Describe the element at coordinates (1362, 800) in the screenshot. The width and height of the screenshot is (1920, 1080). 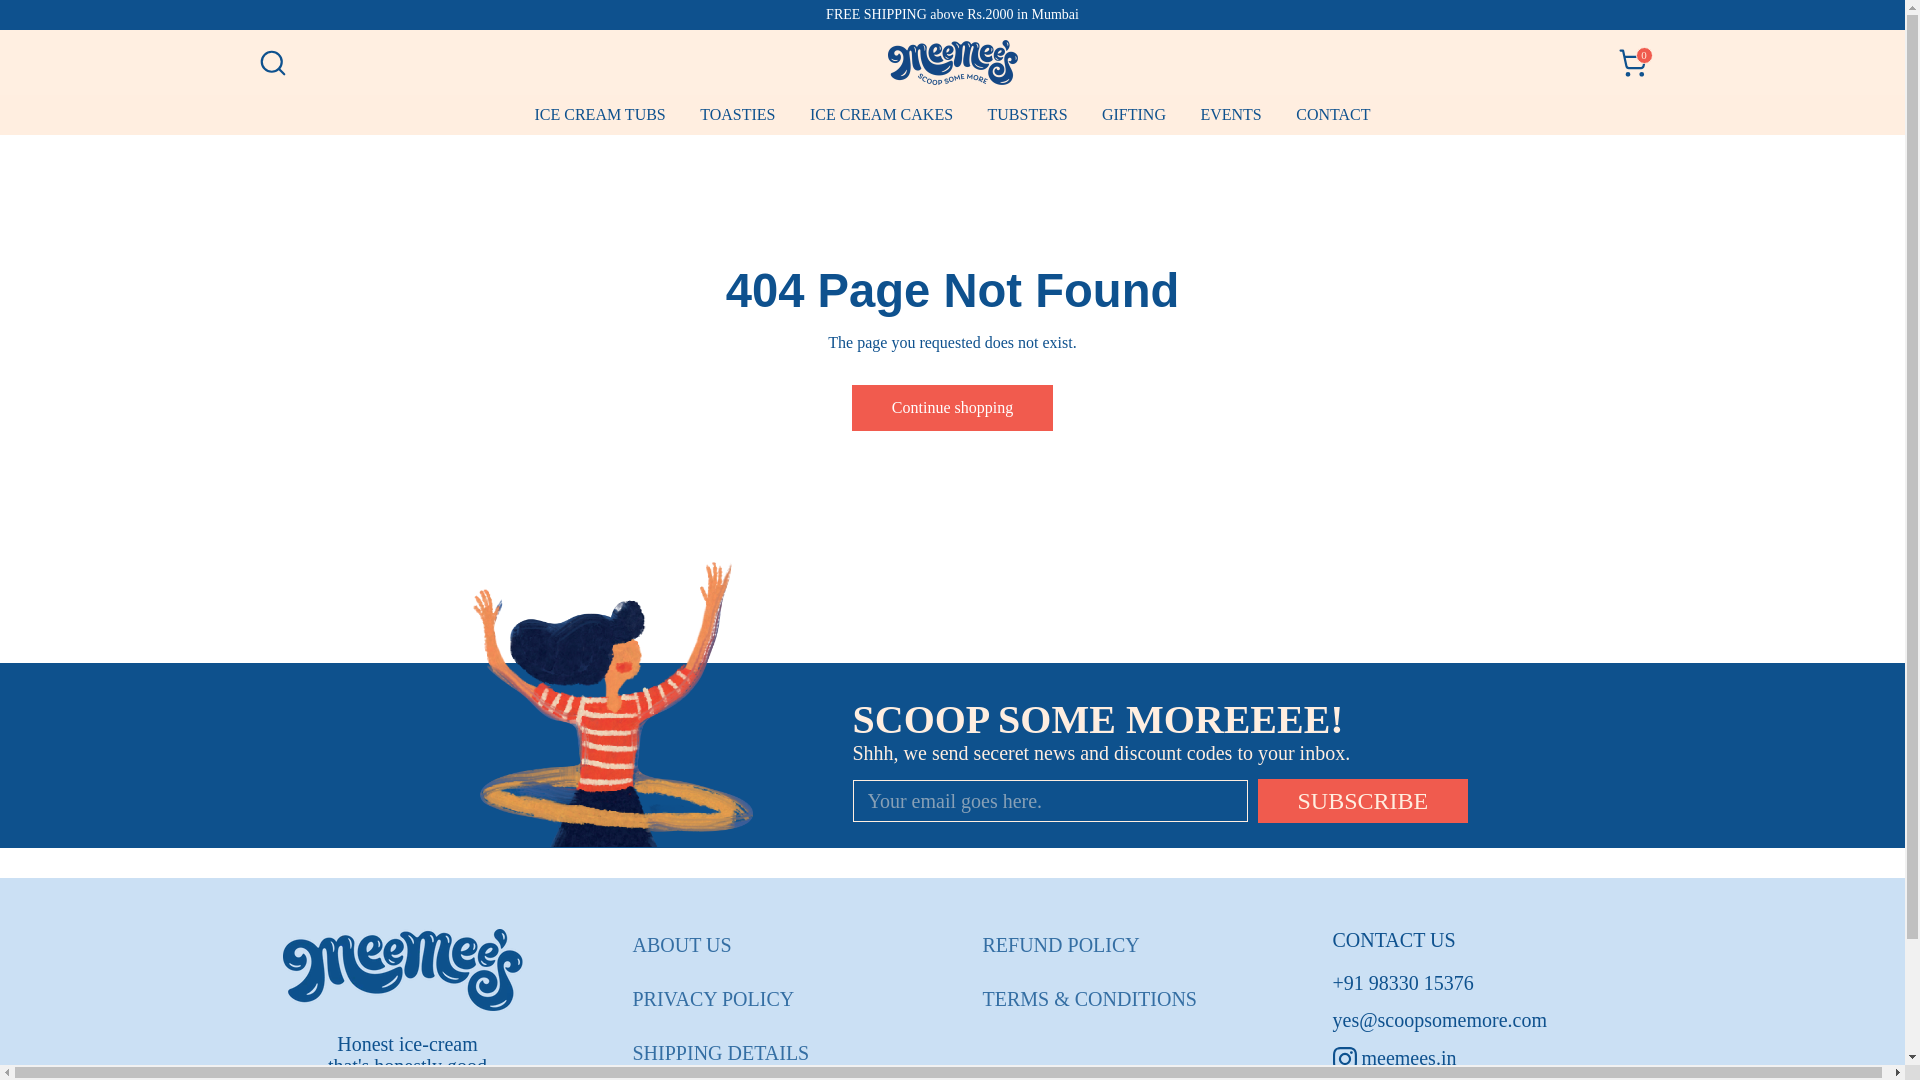
I see `TUBSTERS` at that location.